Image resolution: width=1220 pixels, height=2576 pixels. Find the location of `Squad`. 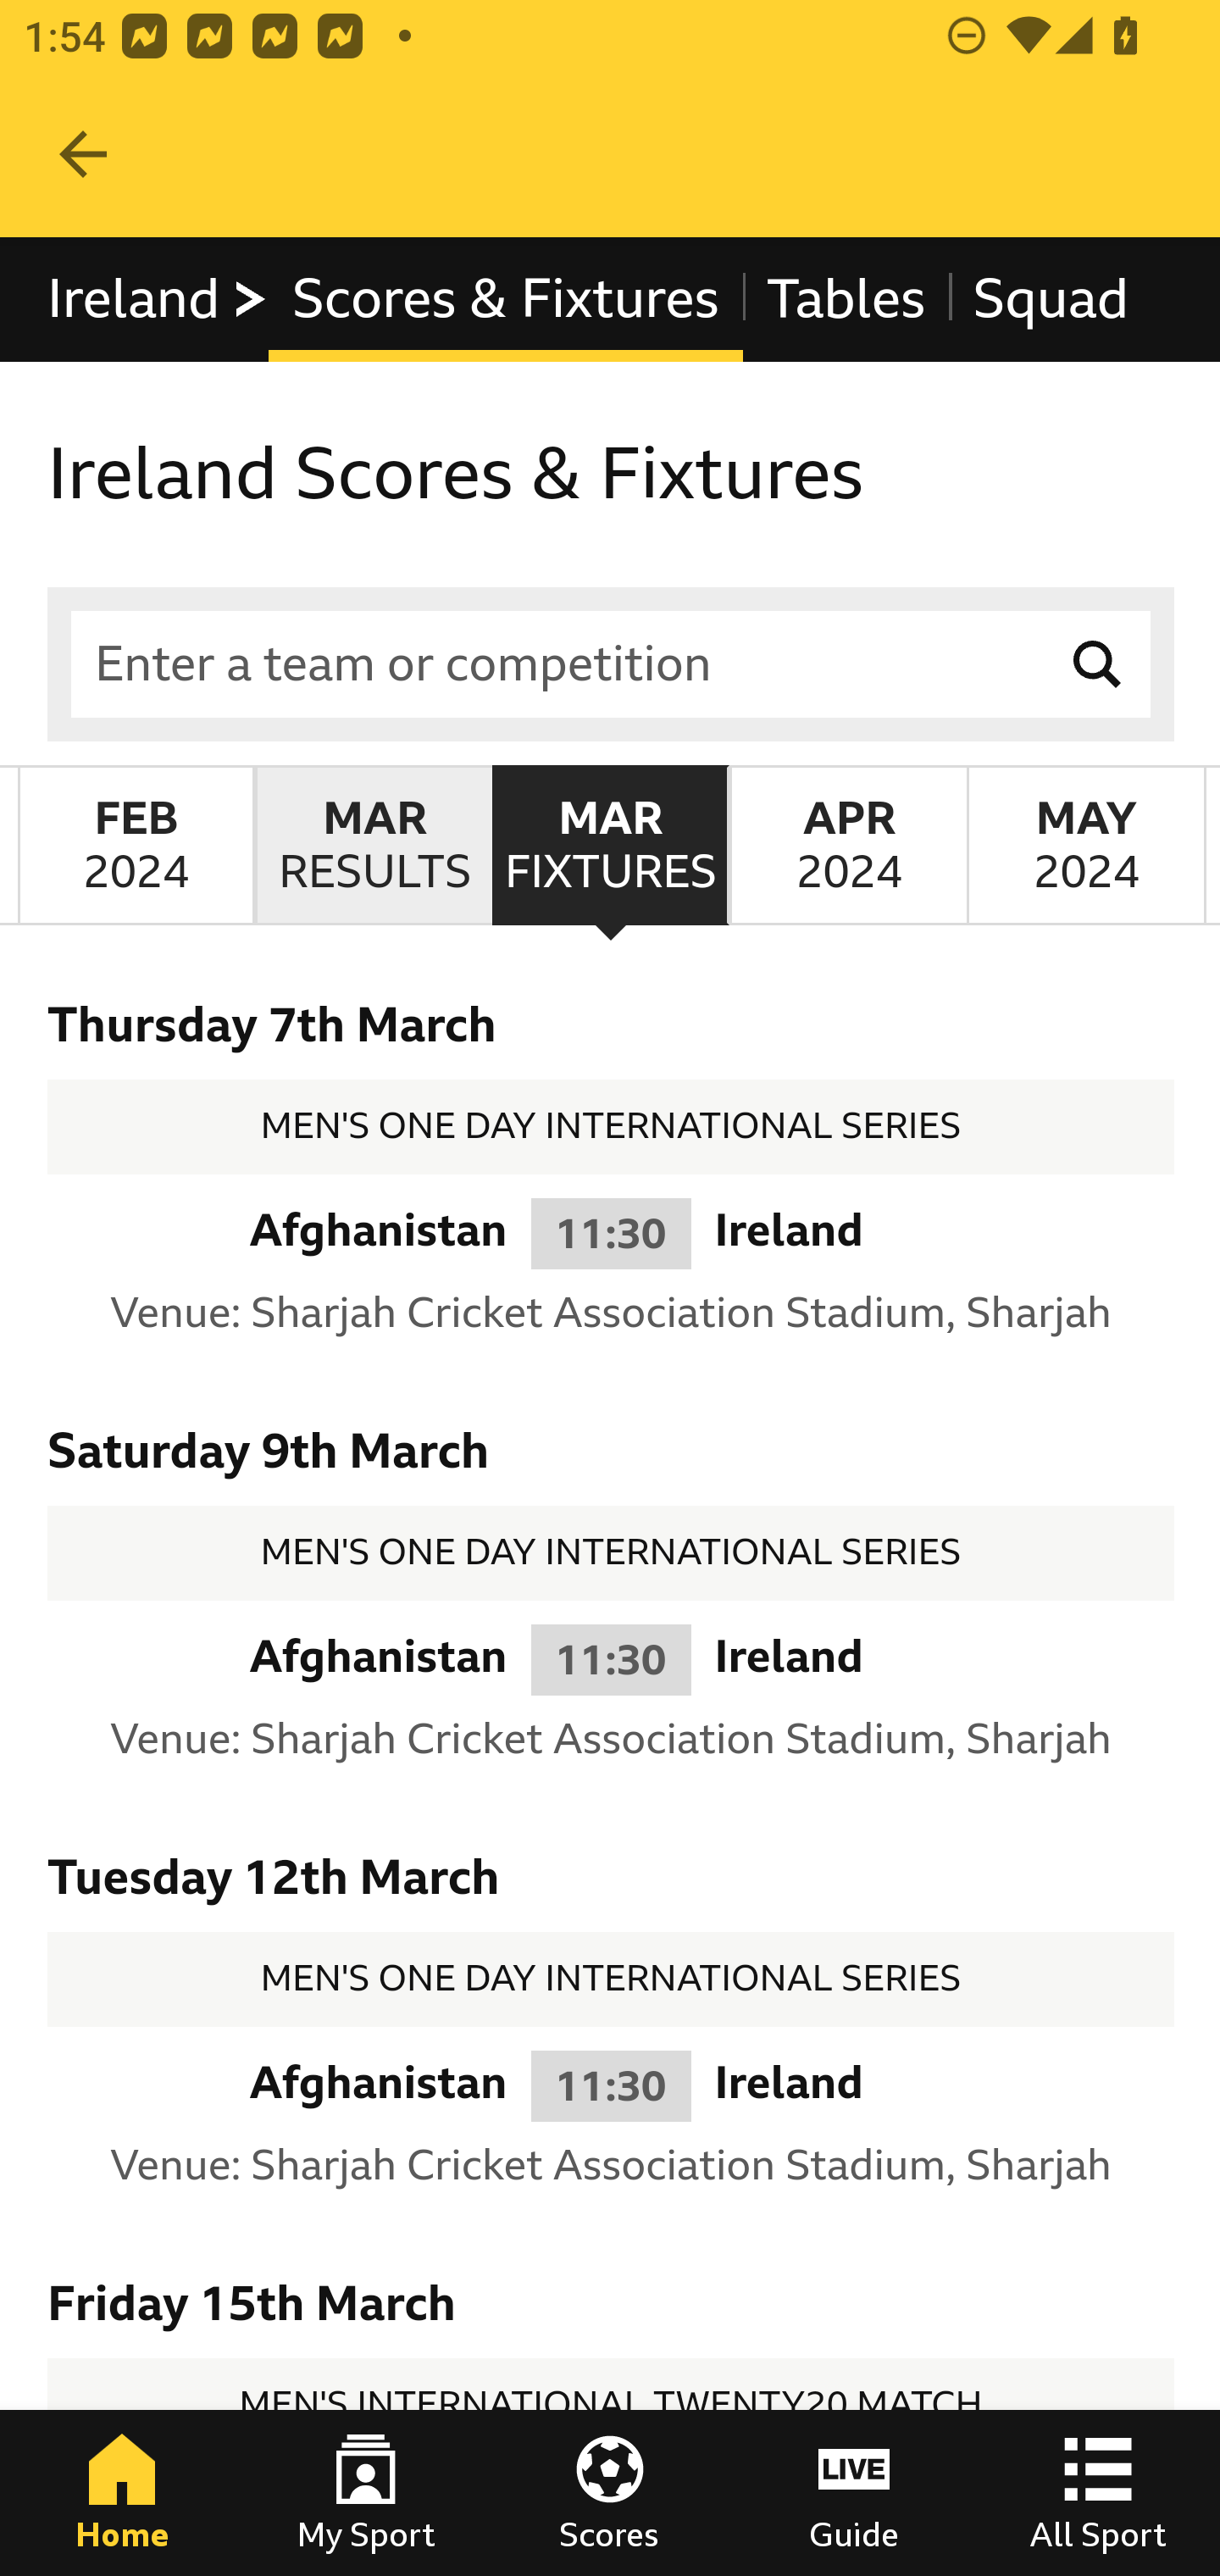

Squad is located at coordinates (1051, 298).